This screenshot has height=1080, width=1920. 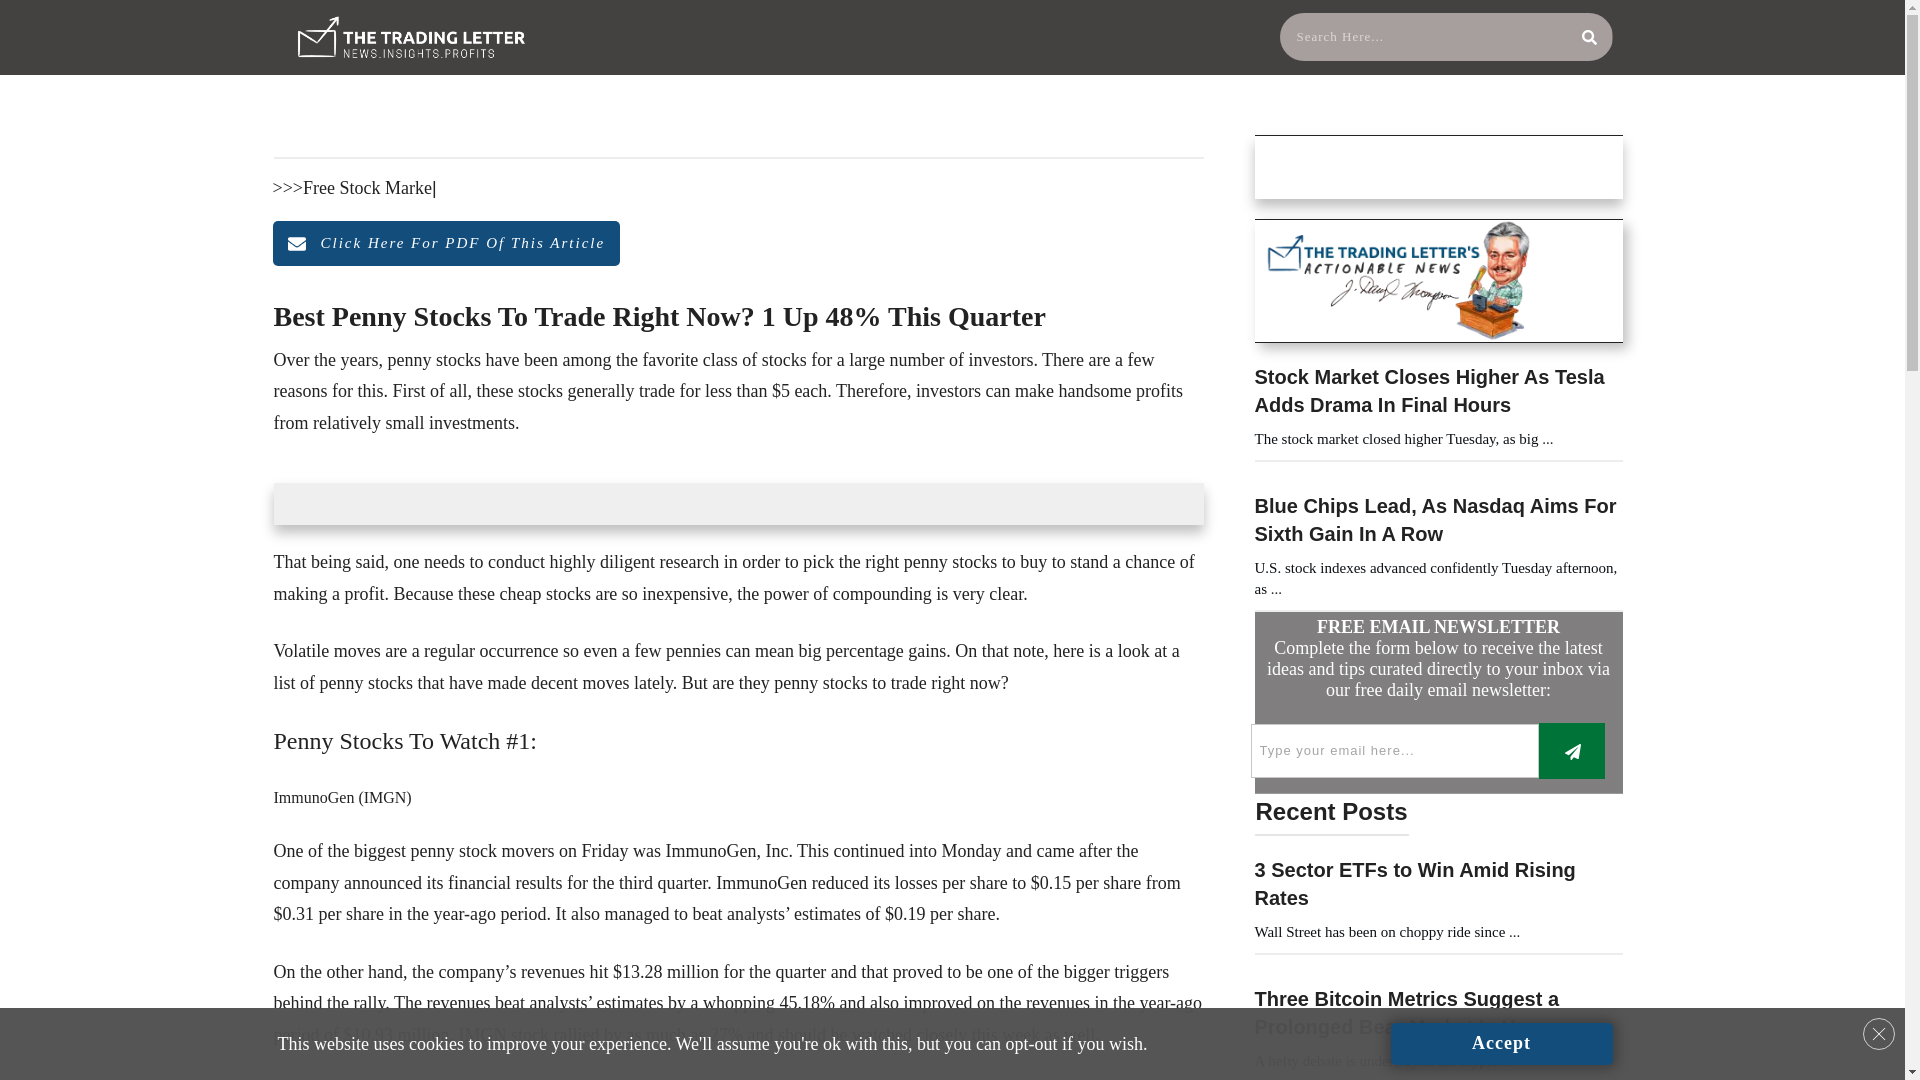 What do you see at coordinates (1501, 1043) in the screenshot?
I see `Accept` at bounding box center [1501, 1043].